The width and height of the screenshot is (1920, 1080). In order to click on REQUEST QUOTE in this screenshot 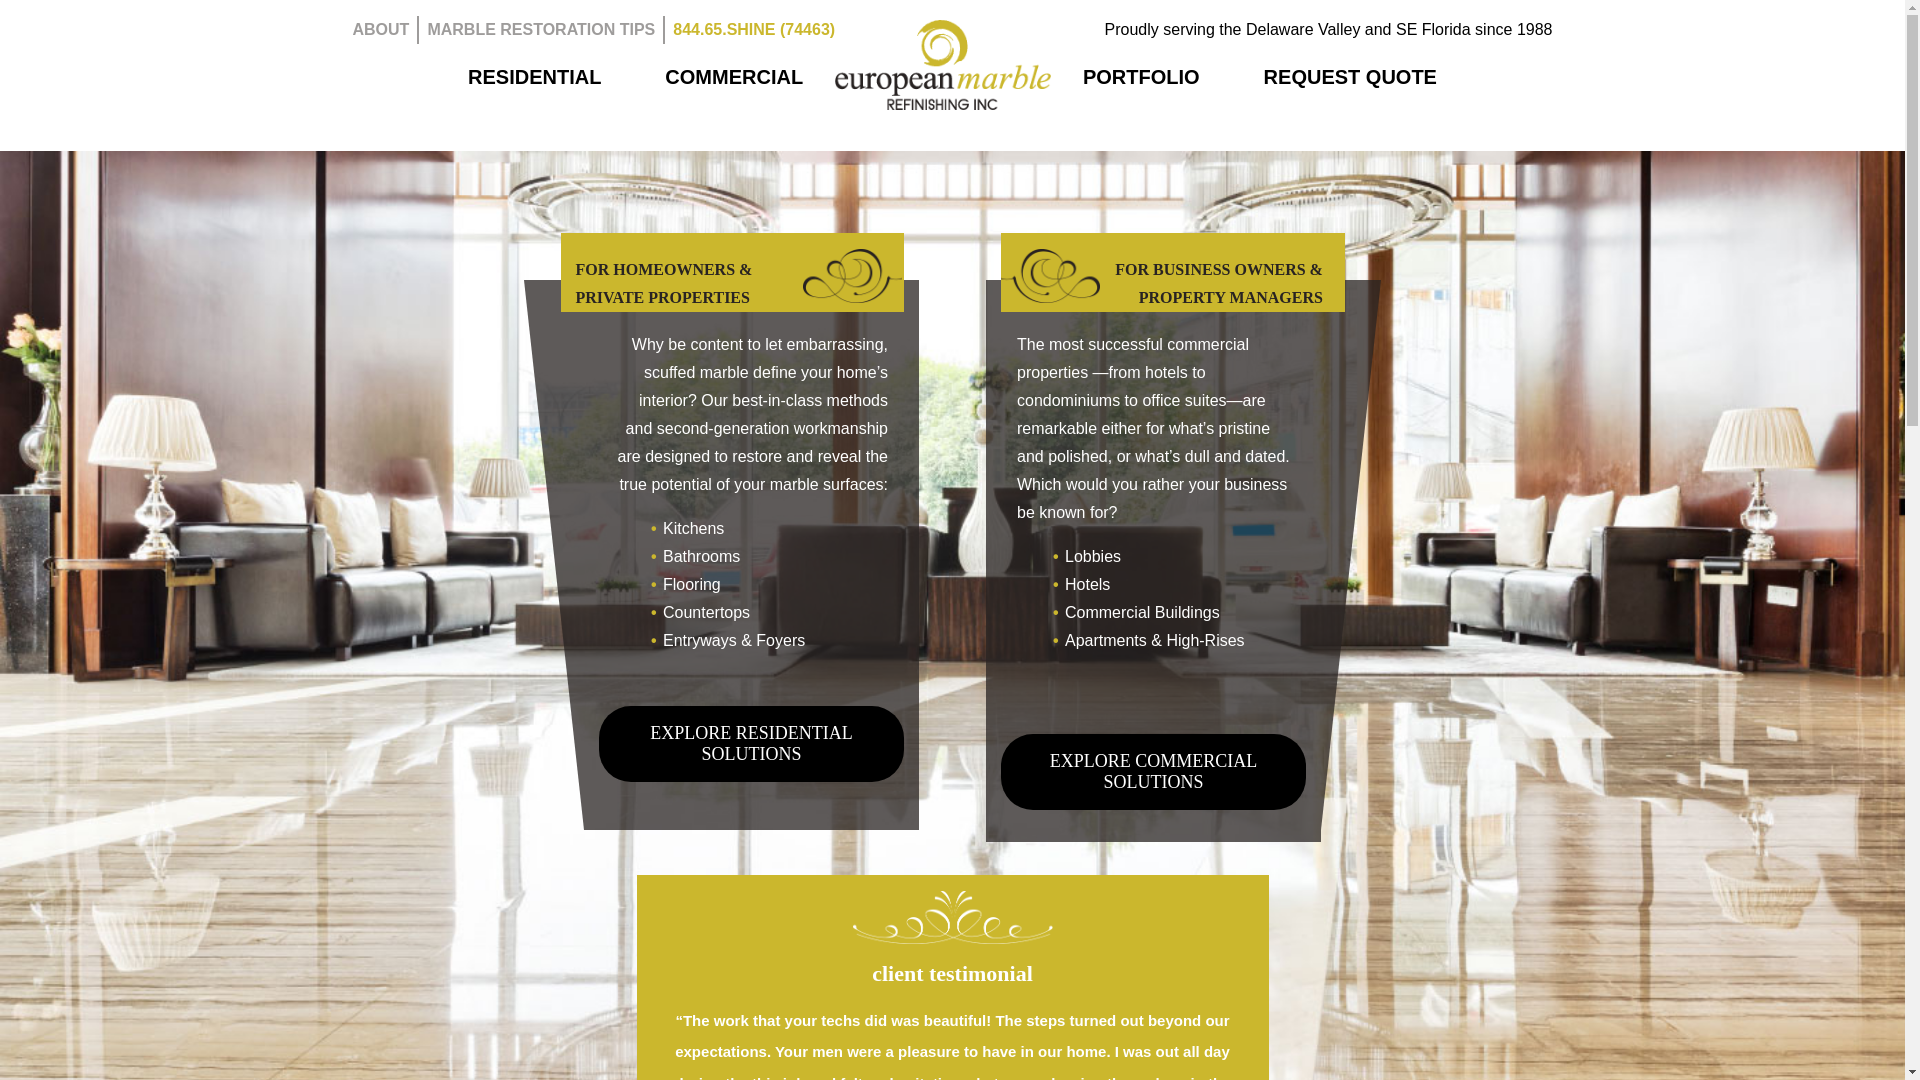, I will do `click(1350, 76)`.